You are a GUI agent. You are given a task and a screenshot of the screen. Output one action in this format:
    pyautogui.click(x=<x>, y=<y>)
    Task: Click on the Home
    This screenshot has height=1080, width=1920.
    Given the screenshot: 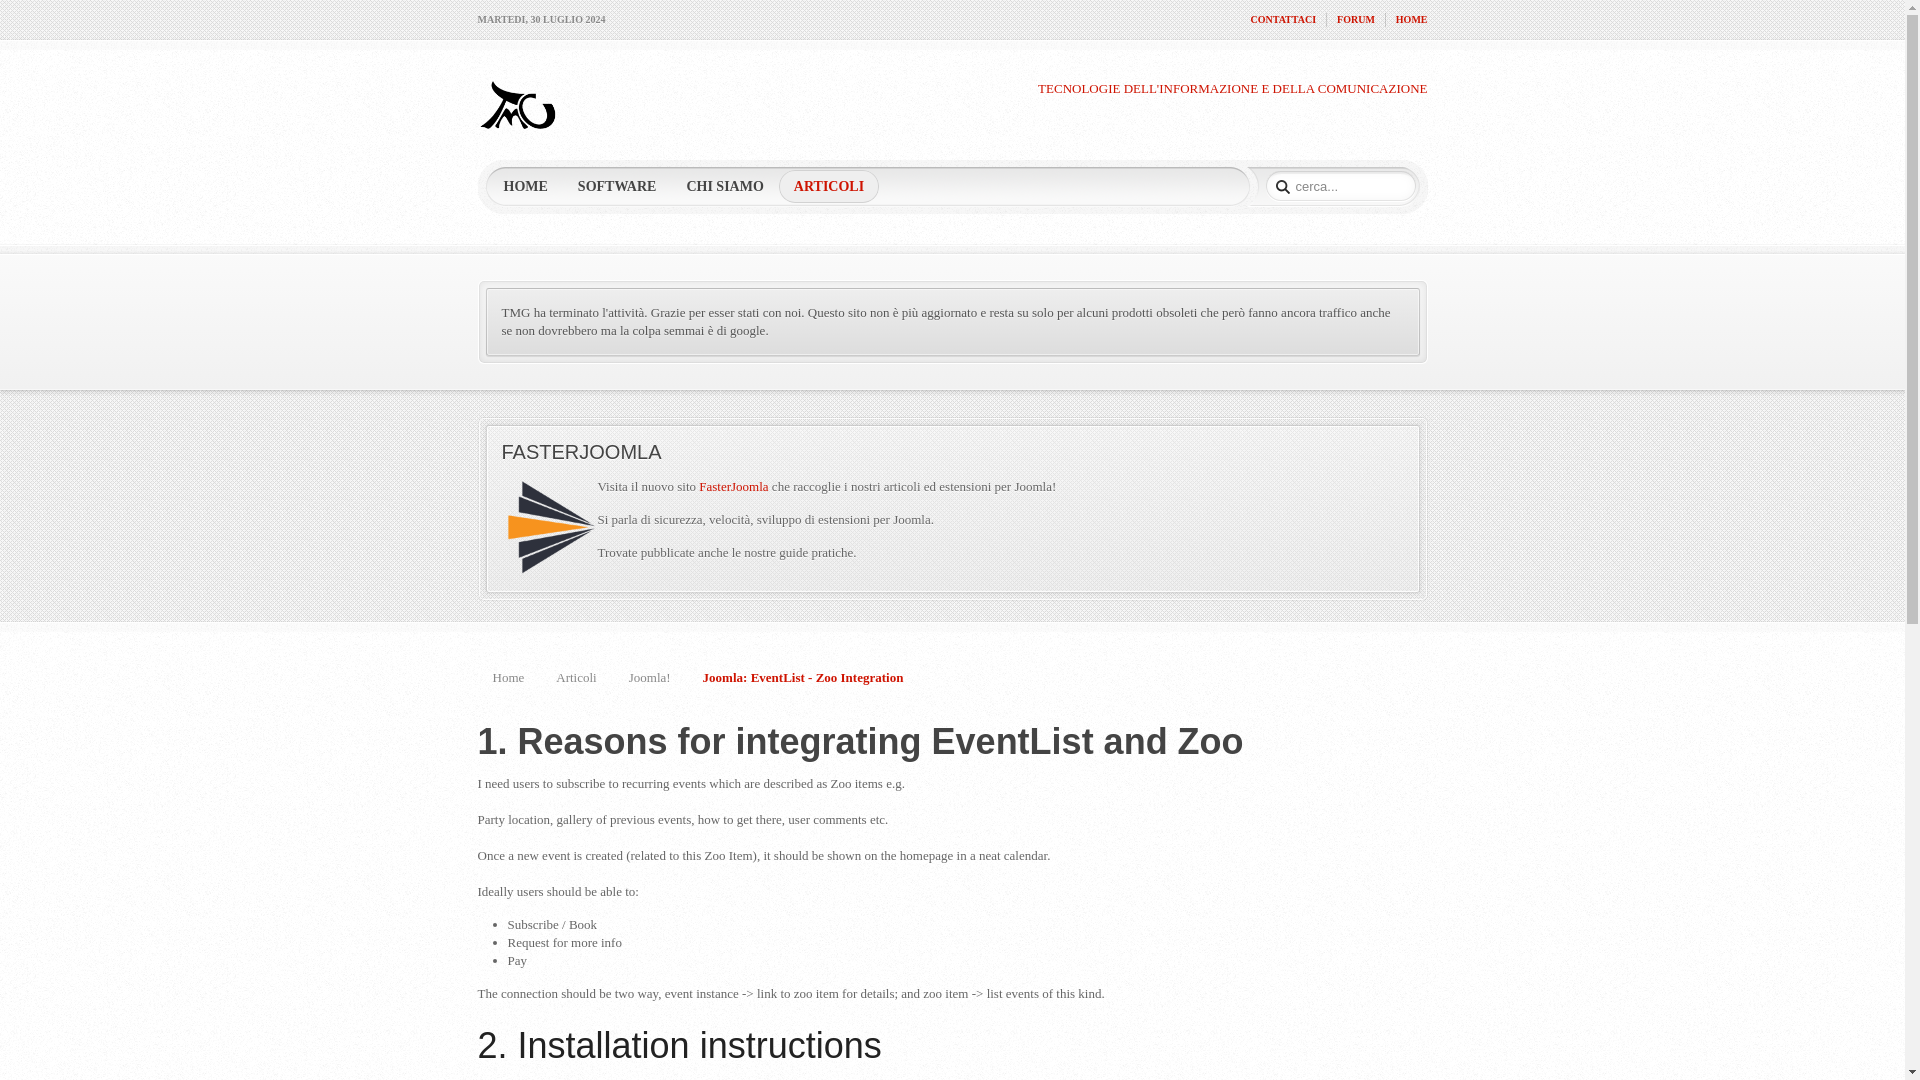 What is the action you would take?
    pyautogui.click(x=518, y=678)
    